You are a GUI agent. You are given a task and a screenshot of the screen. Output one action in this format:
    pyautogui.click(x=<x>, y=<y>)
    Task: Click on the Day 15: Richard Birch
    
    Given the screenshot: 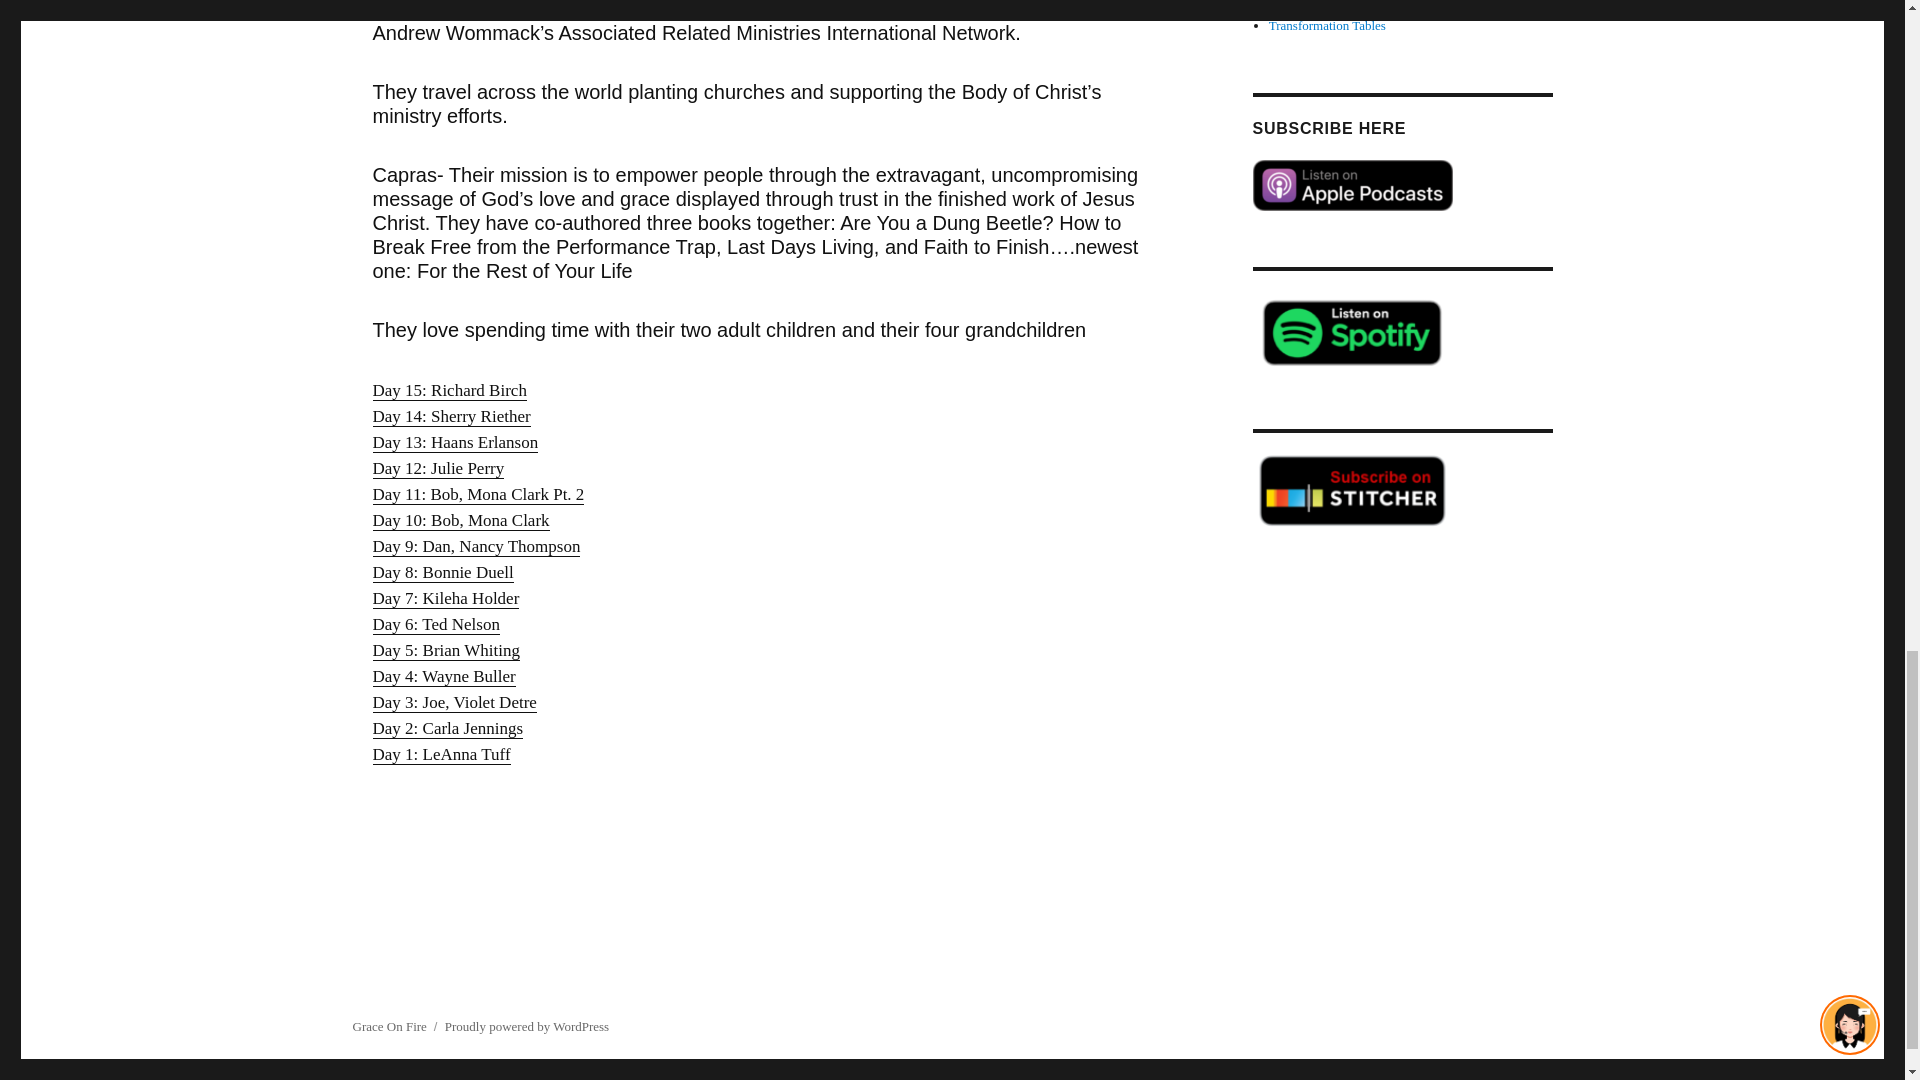 What is the action you would take?
    pyautogui.click(x=449, y=390)
    